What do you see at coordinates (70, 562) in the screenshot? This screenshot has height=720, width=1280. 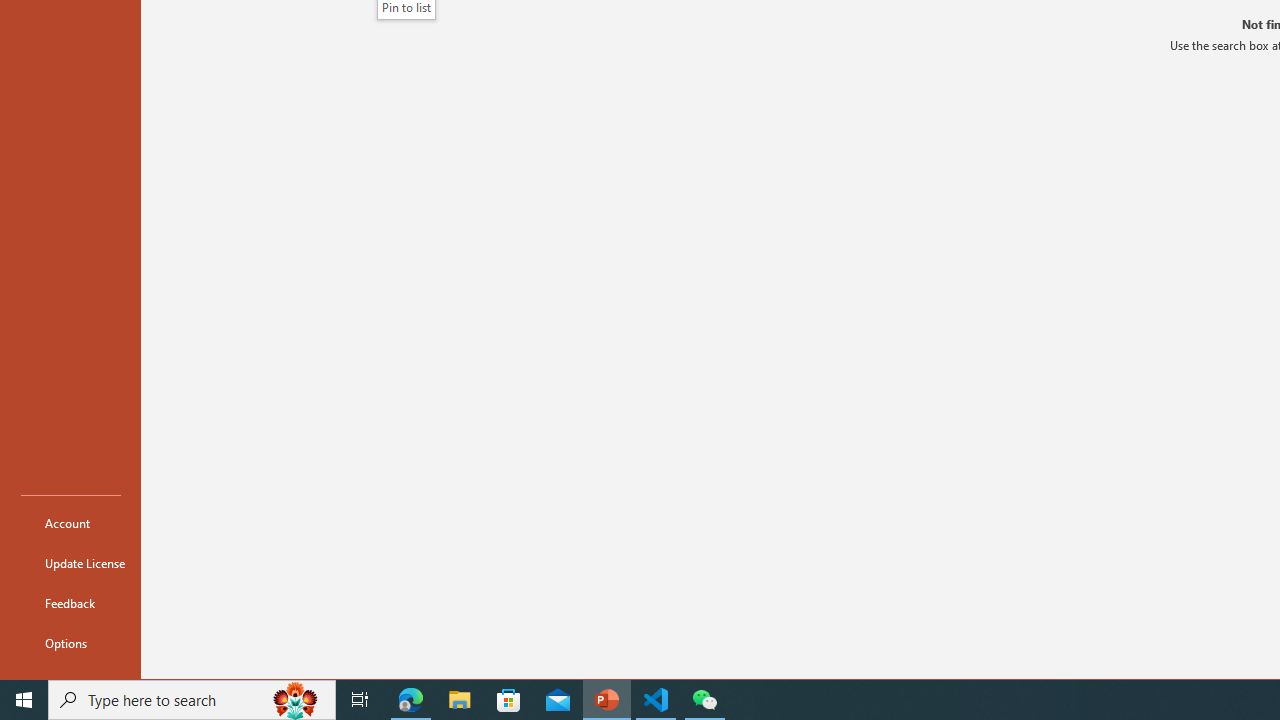 I see `Update License` at bounding box center [70, 562].